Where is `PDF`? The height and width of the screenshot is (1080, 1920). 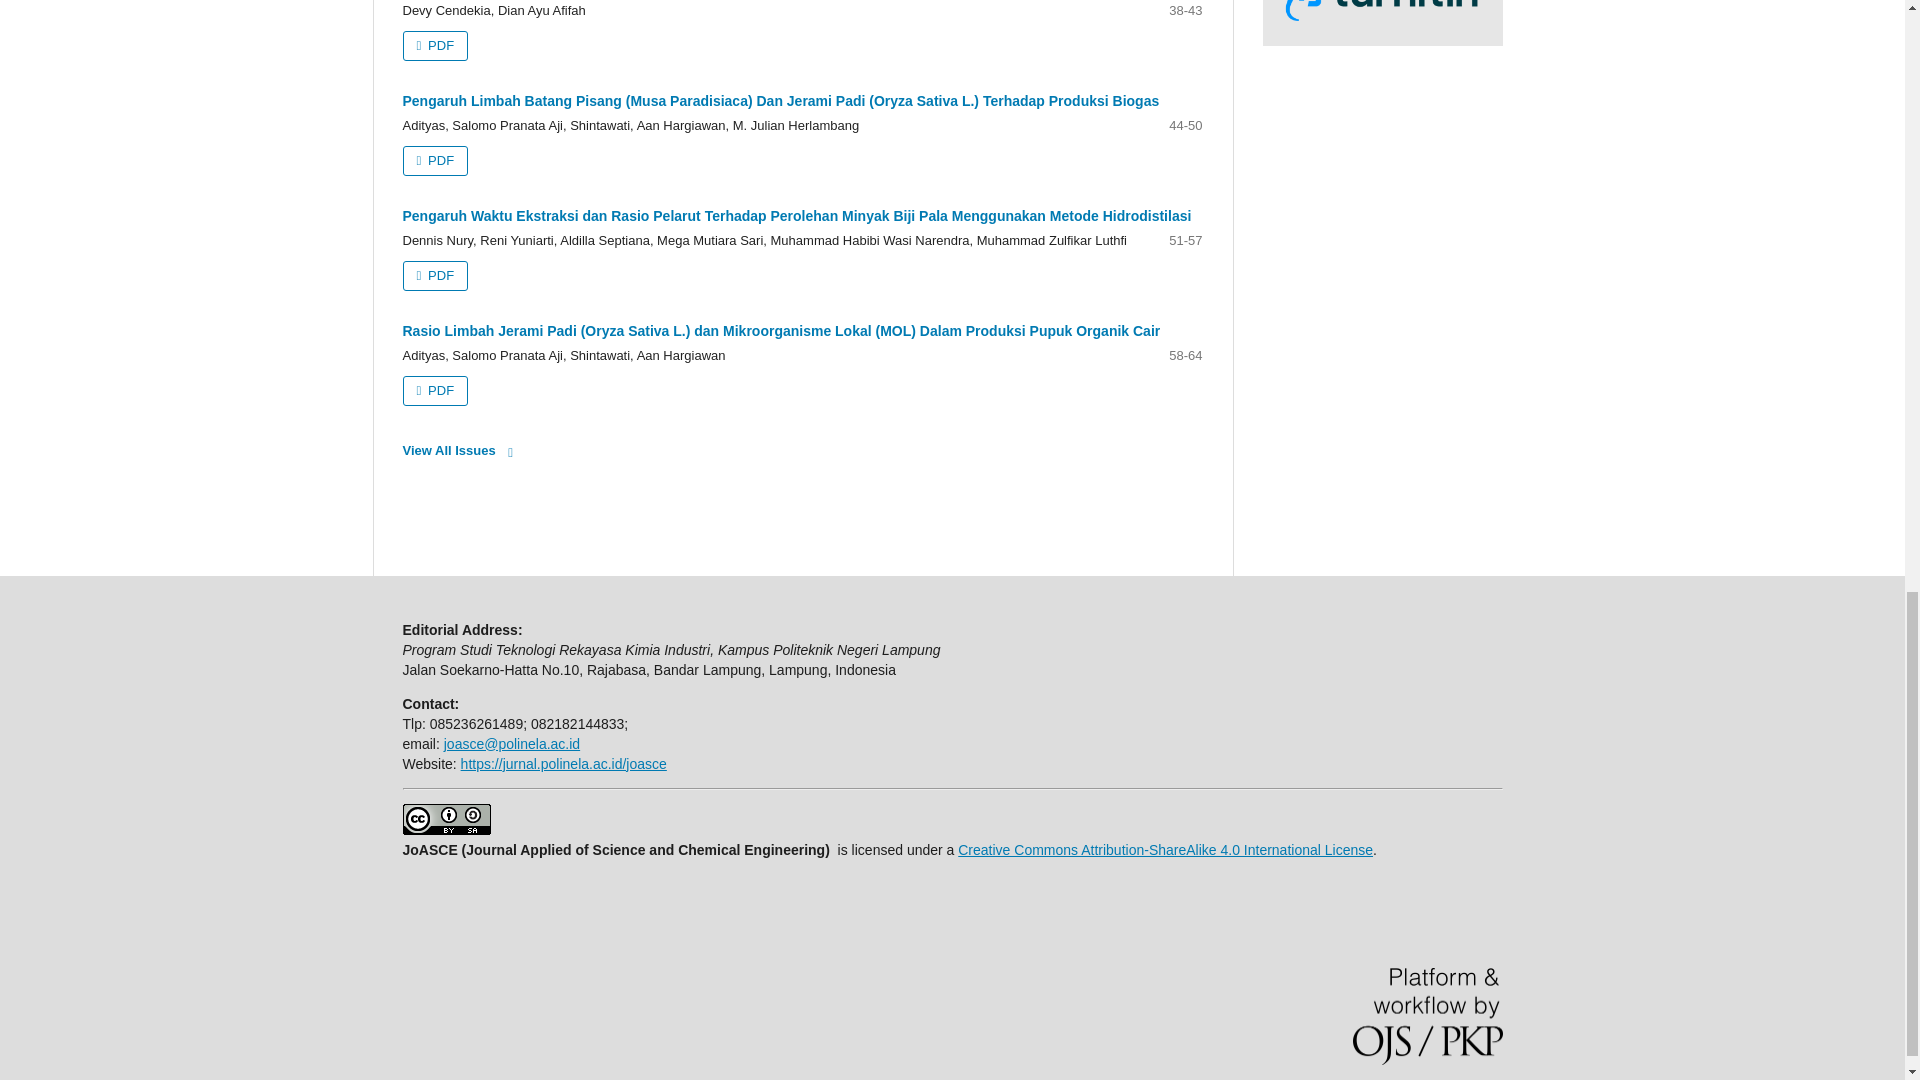
PDF is located at coordinates (434, 160).